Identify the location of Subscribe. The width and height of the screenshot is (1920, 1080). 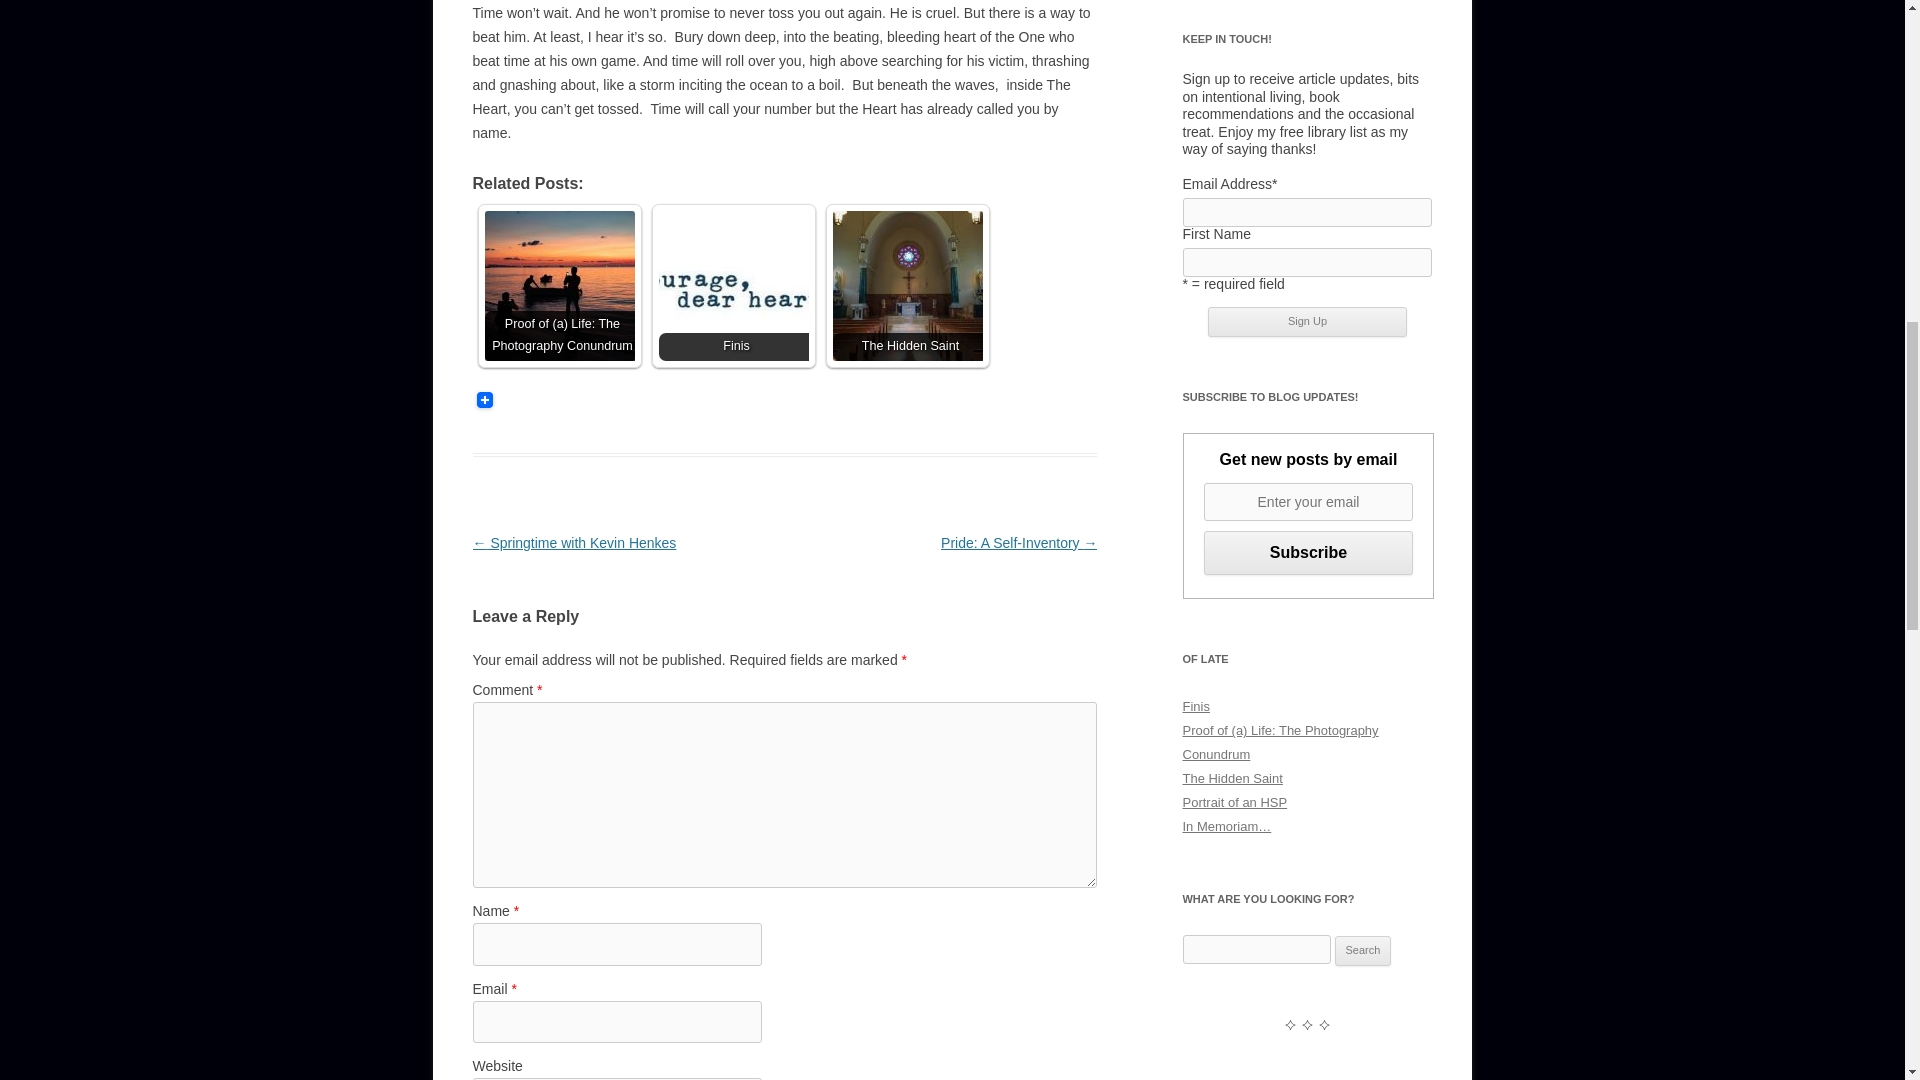
(1308, 553).